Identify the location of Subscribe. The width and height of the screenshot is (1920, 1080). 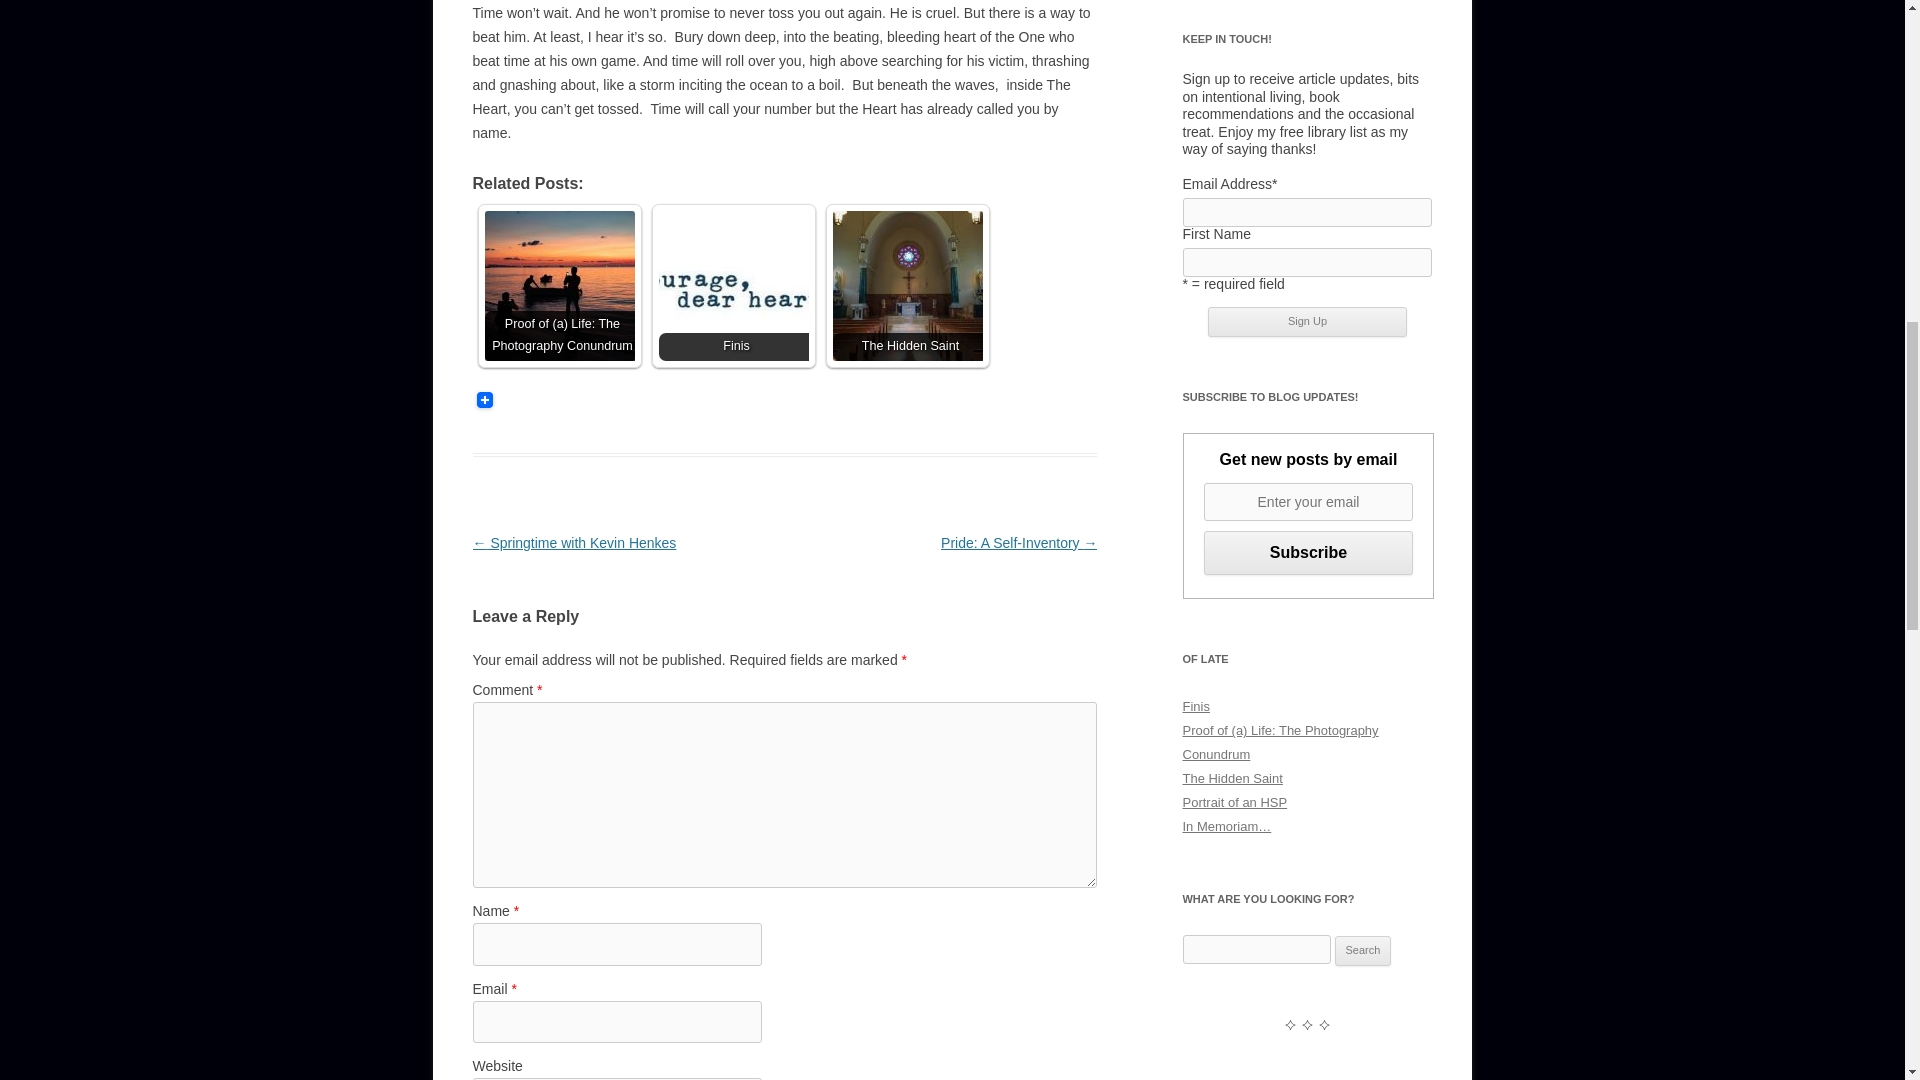
(1308, 553).